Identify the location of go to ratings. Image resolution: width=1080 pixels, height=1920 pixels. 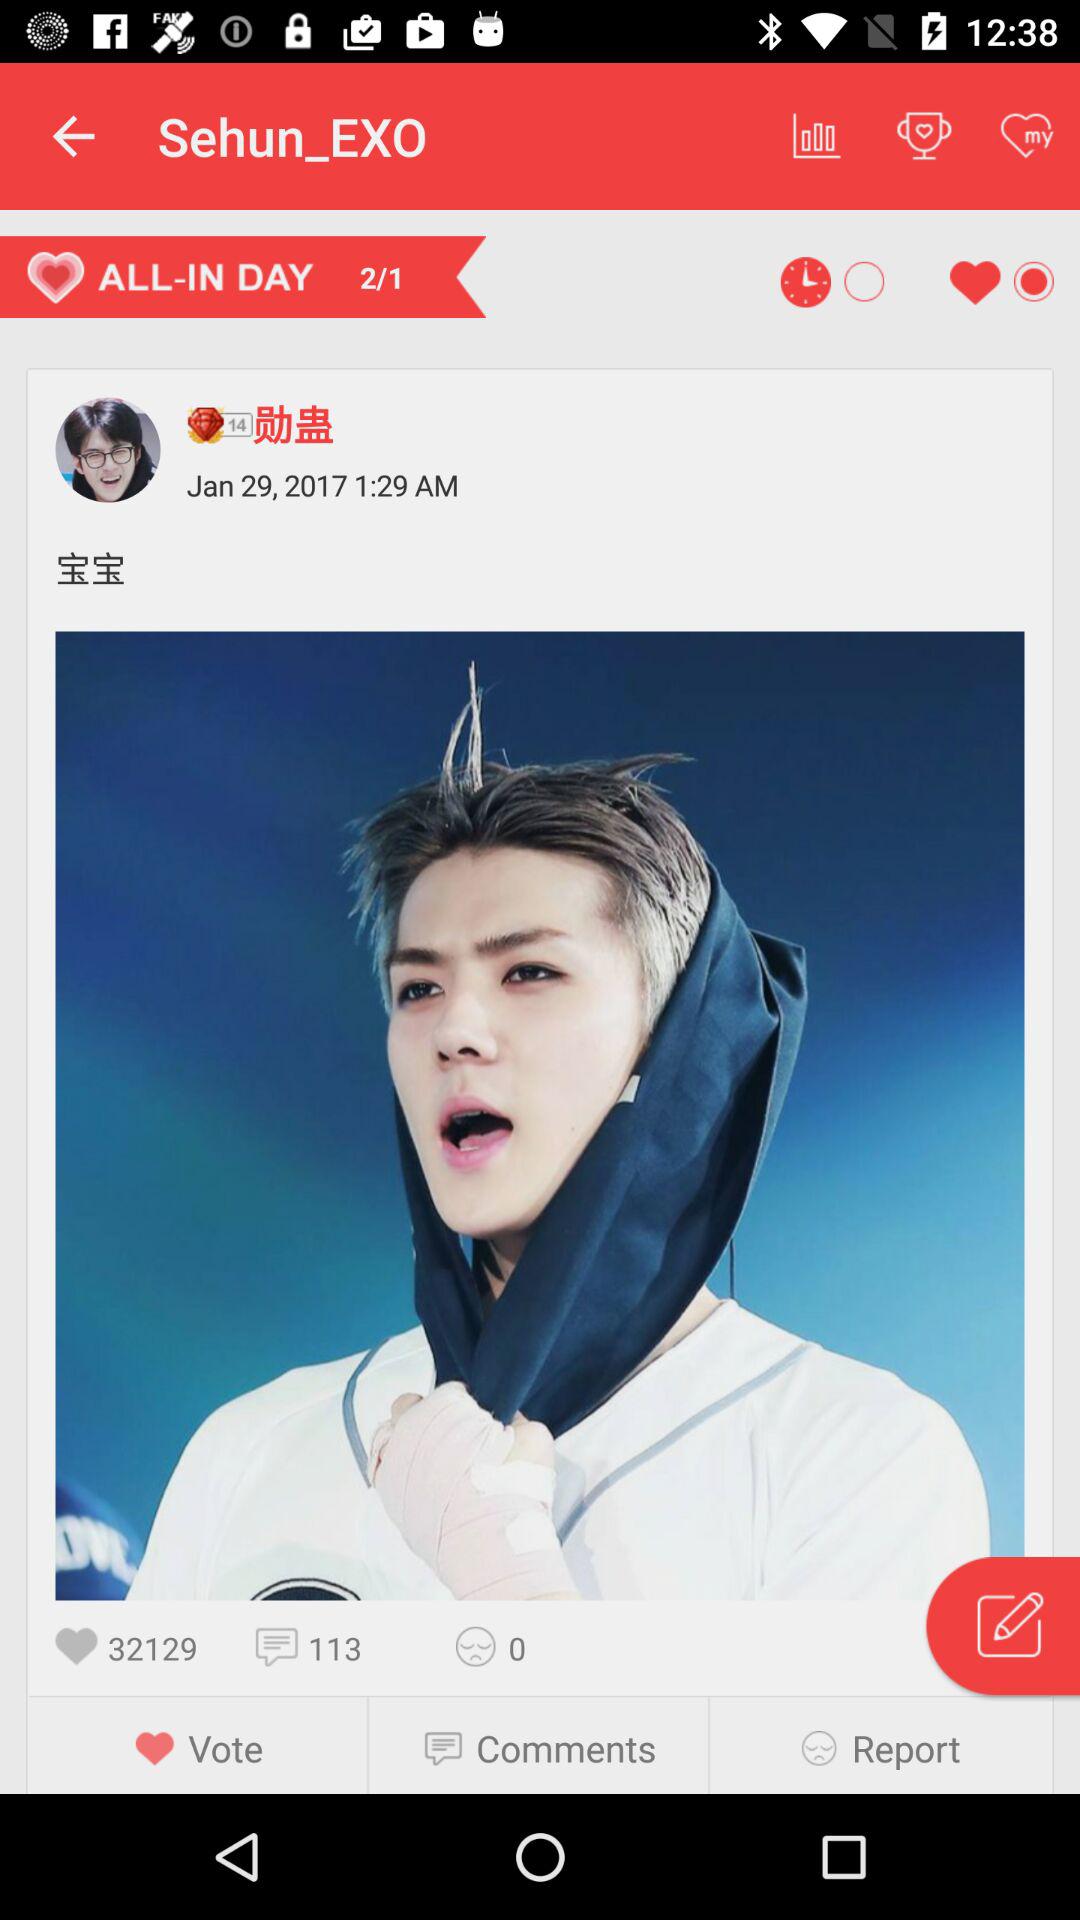
(482, 1646).